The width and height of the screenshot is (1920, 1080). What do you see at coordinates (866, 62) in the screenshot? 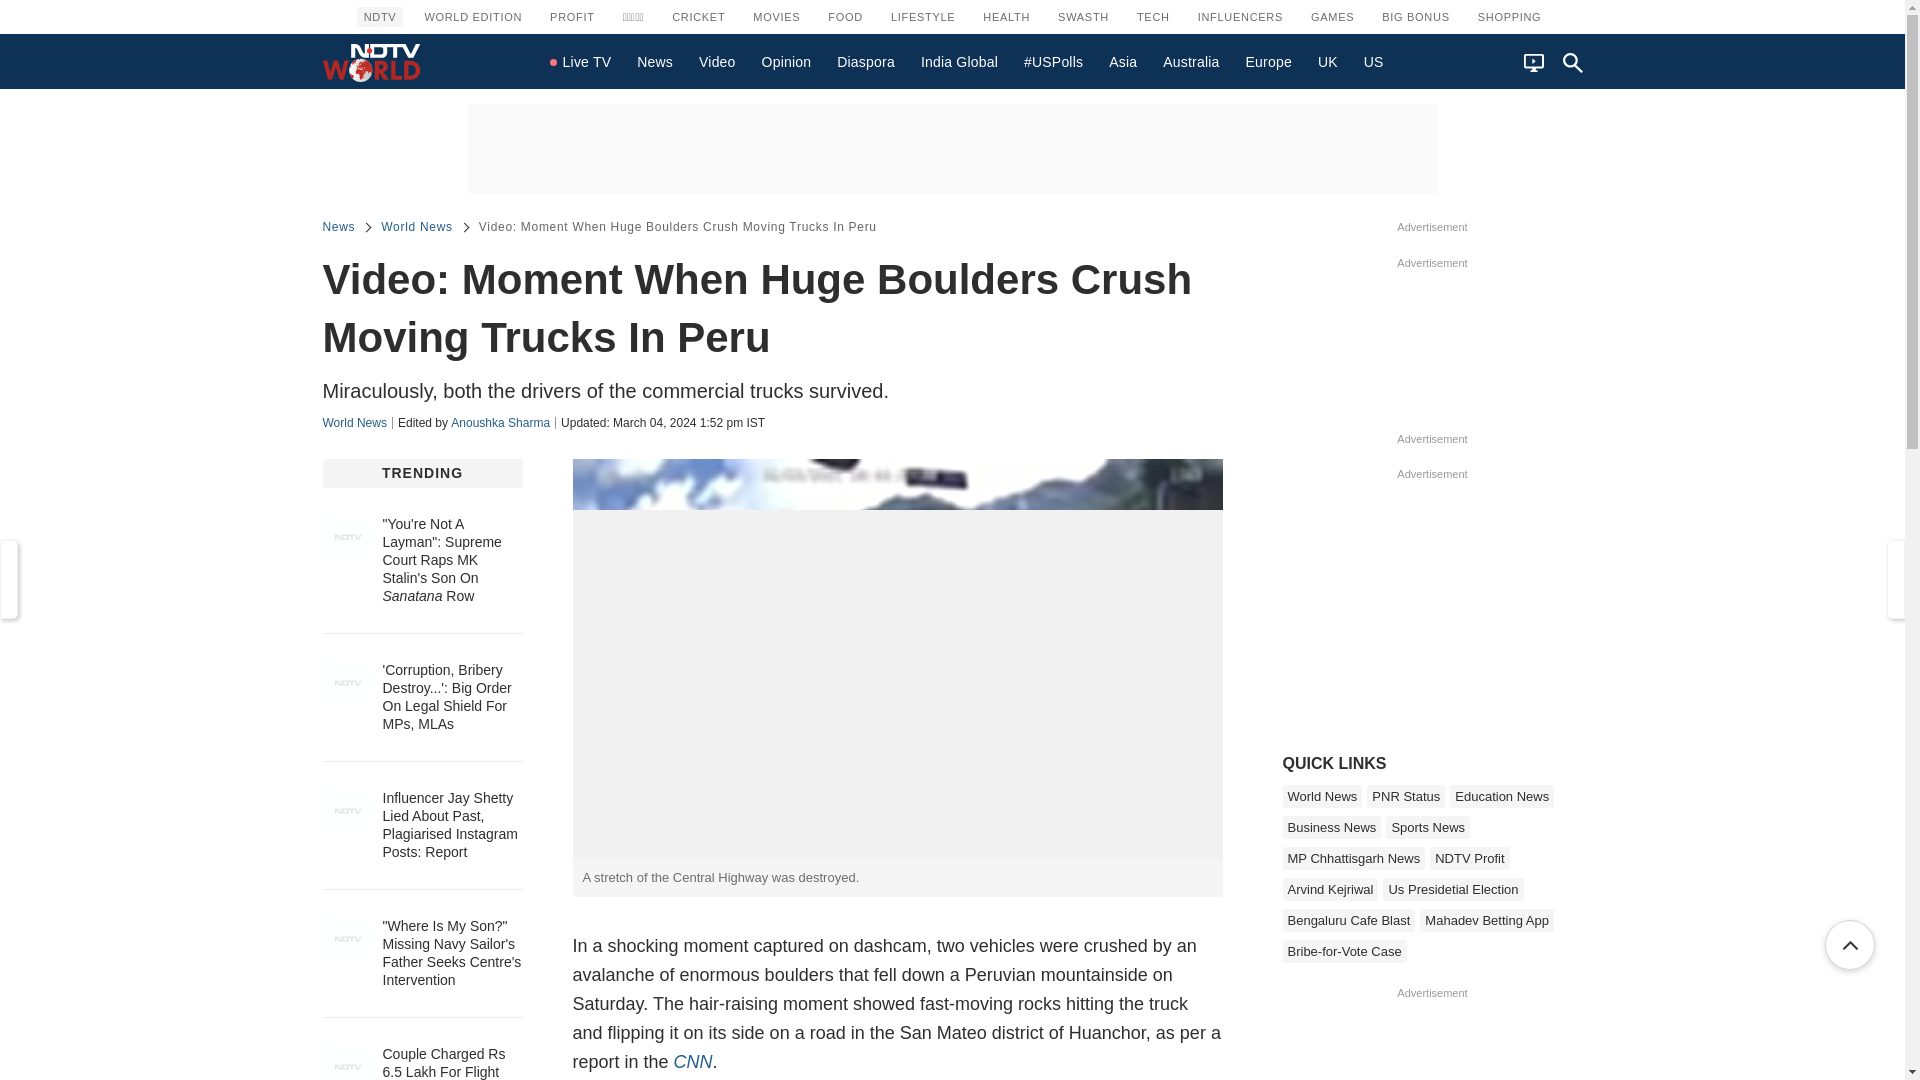
I see `Diaspora` at bounding box center [866, 62].